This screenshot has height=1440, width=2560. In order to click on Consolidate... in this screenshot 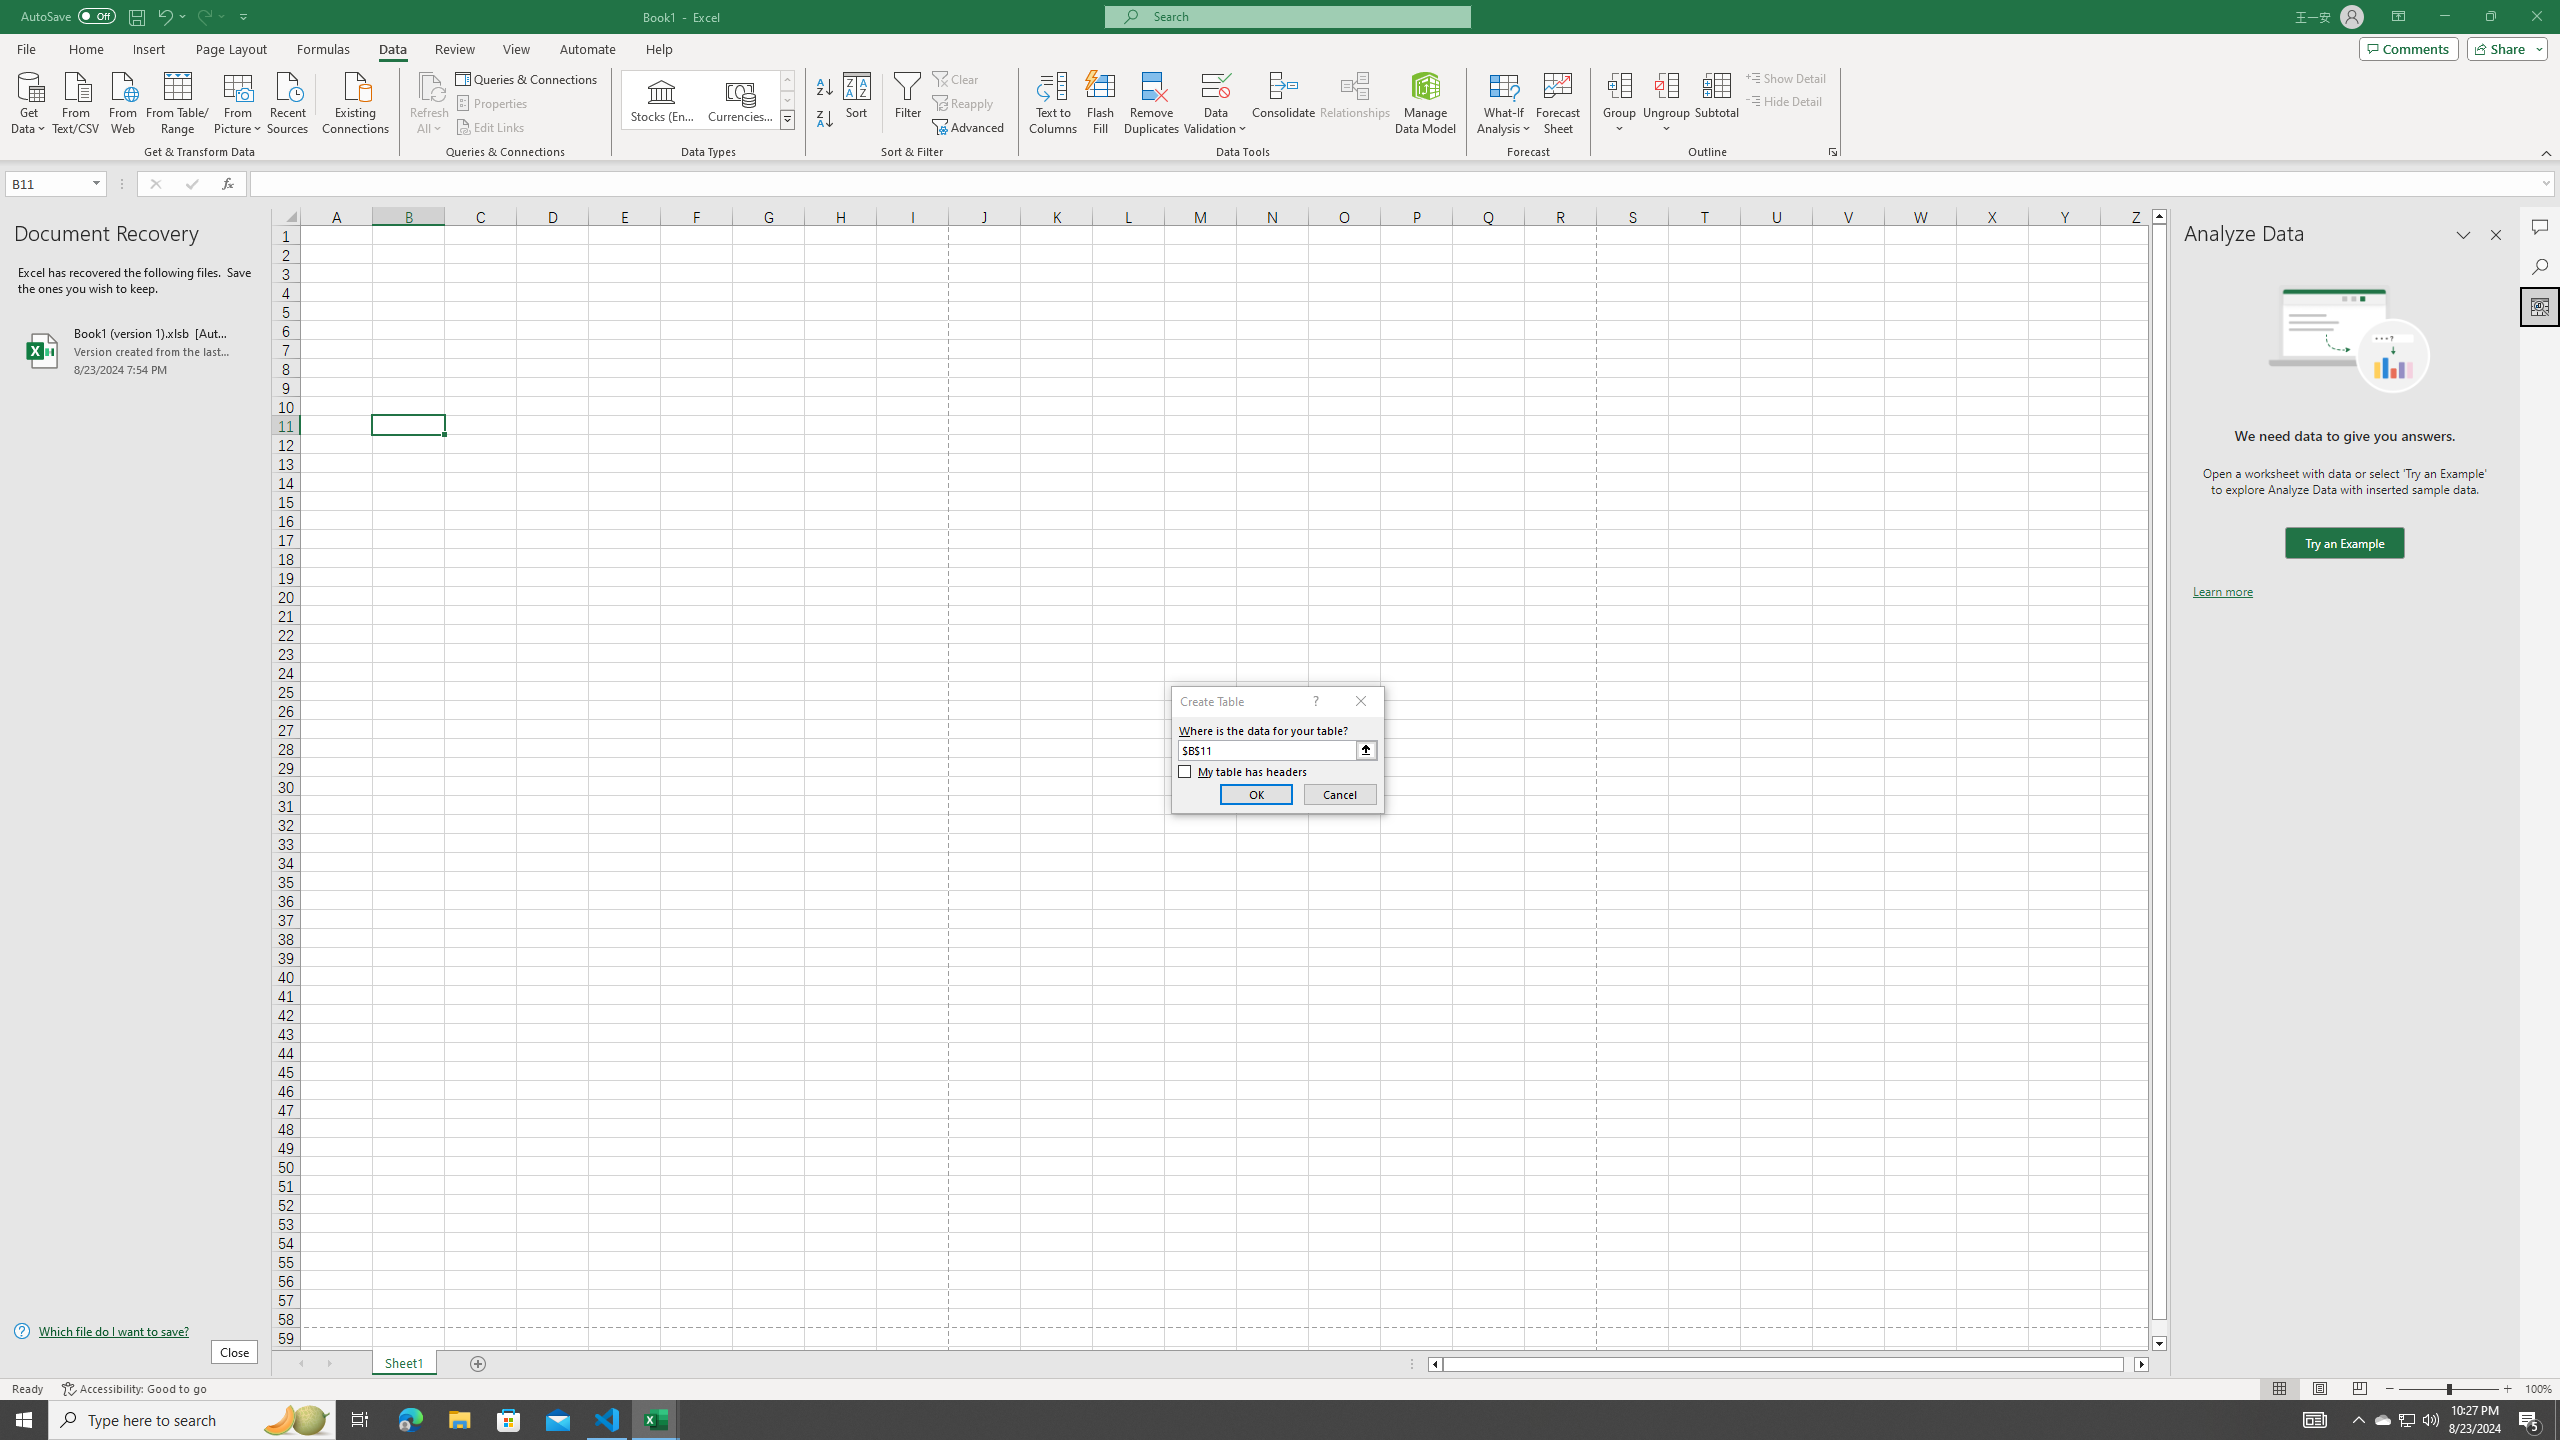, I will do `click(1284, 103)`.